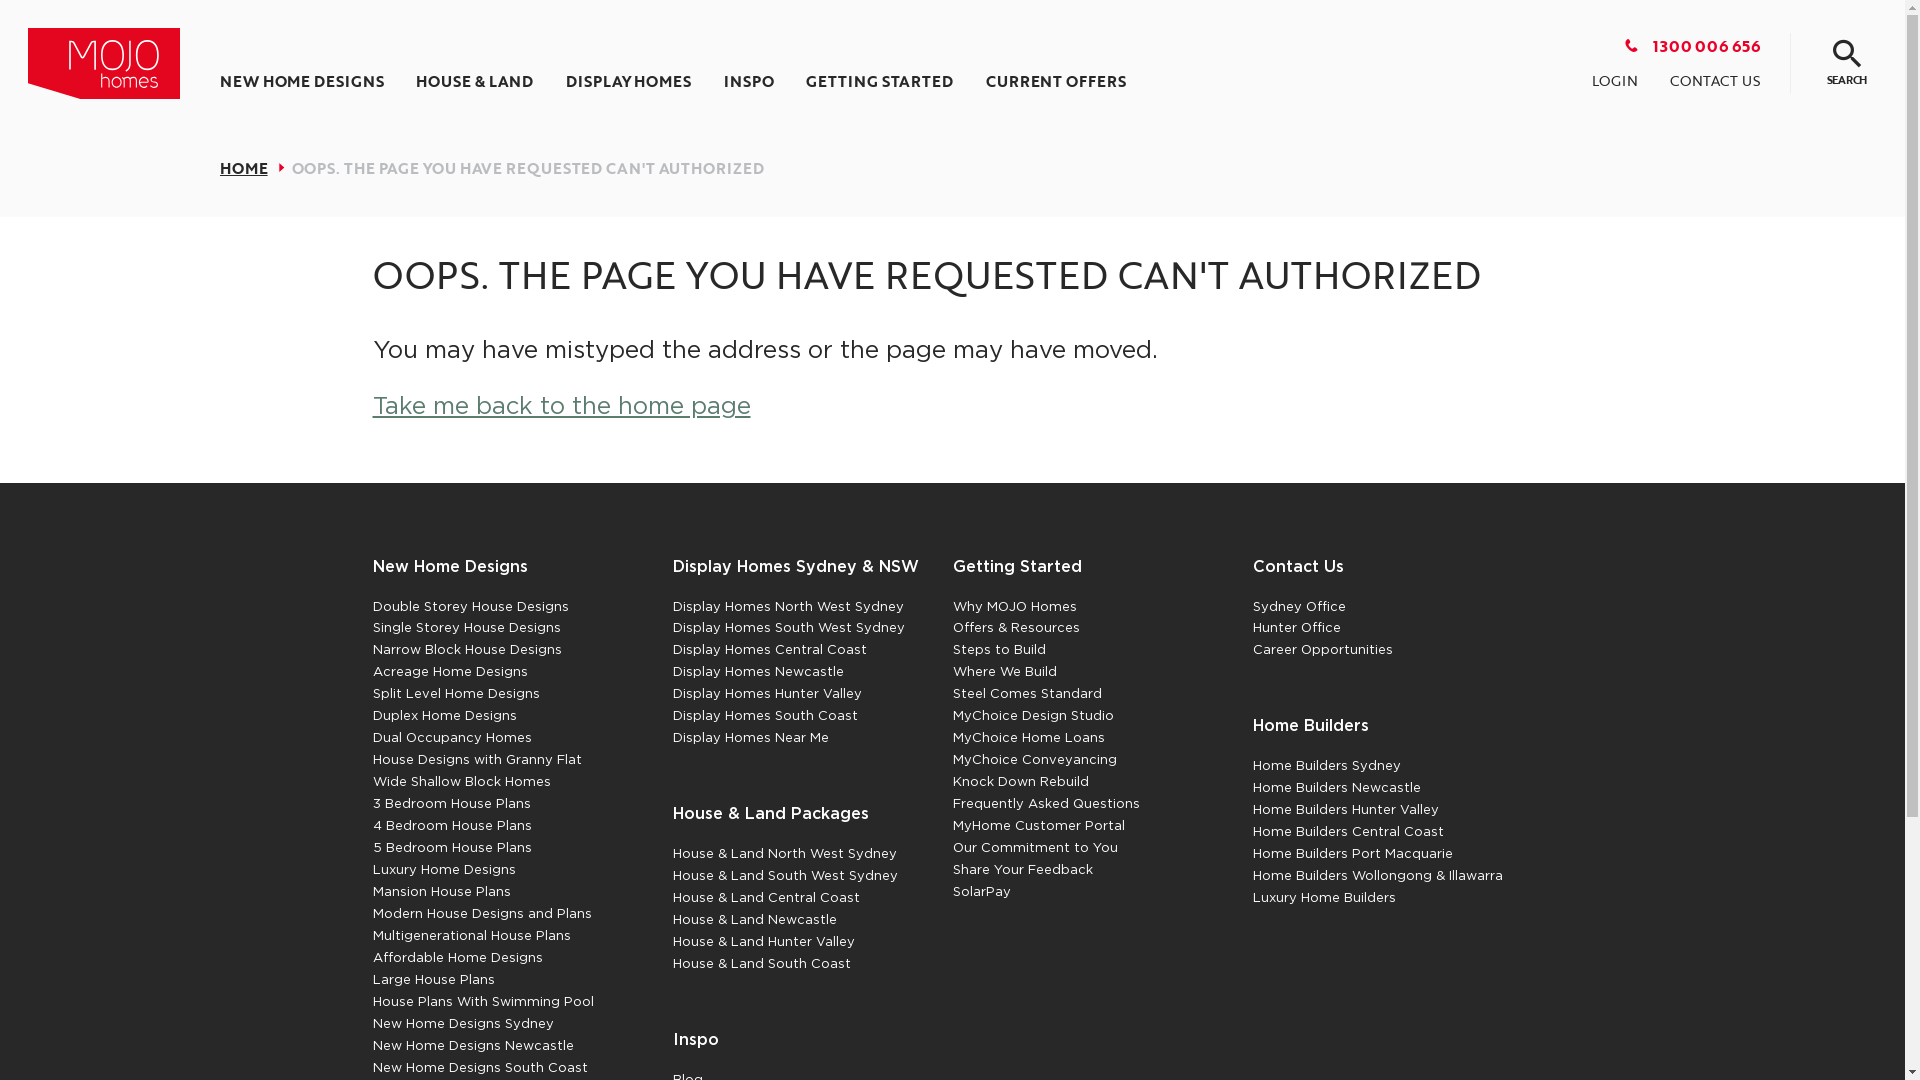 The image size is (1920, 1080). Describe the element at coordinates (763, 942) in the screenshot. I see `House & Land Hunter Valley` at that location.